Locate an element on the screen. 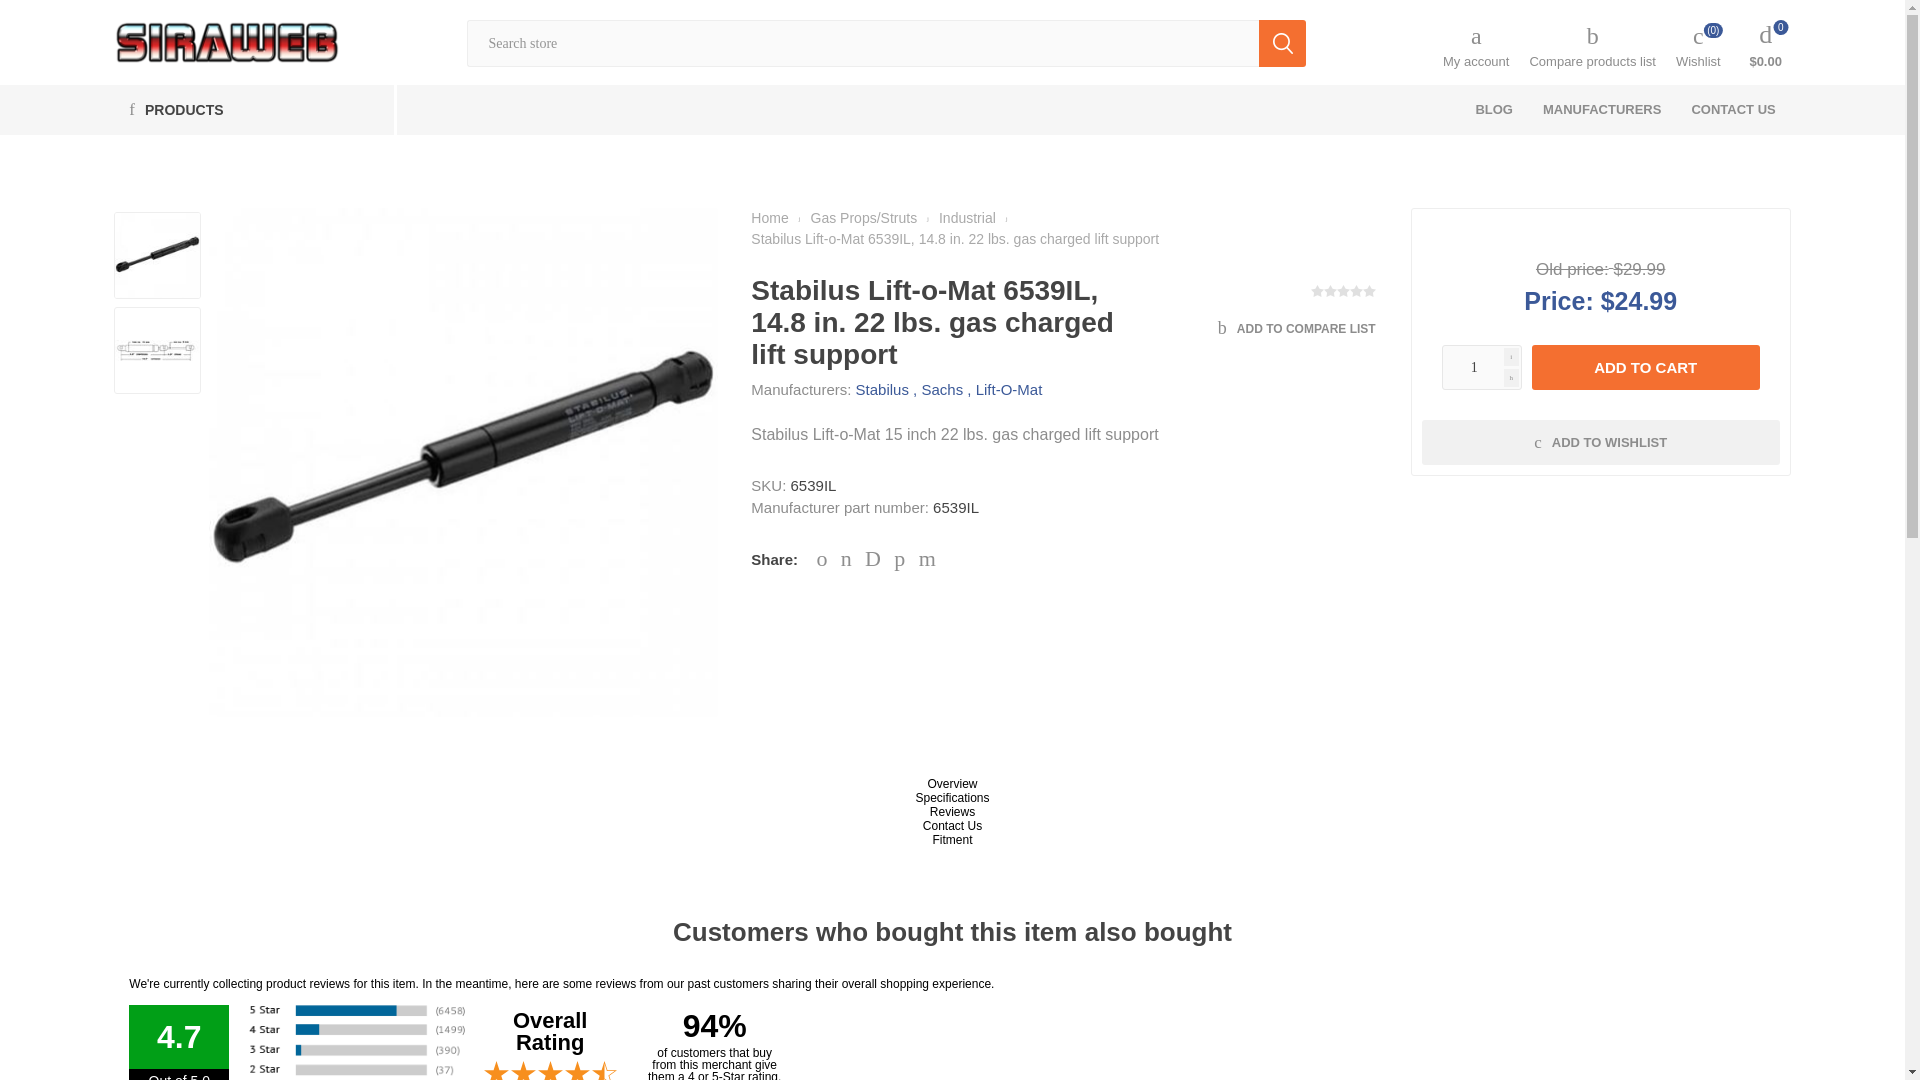 This screenshot has height=1080, width=1920. Compare products list is located at coordinates (1592, 46).